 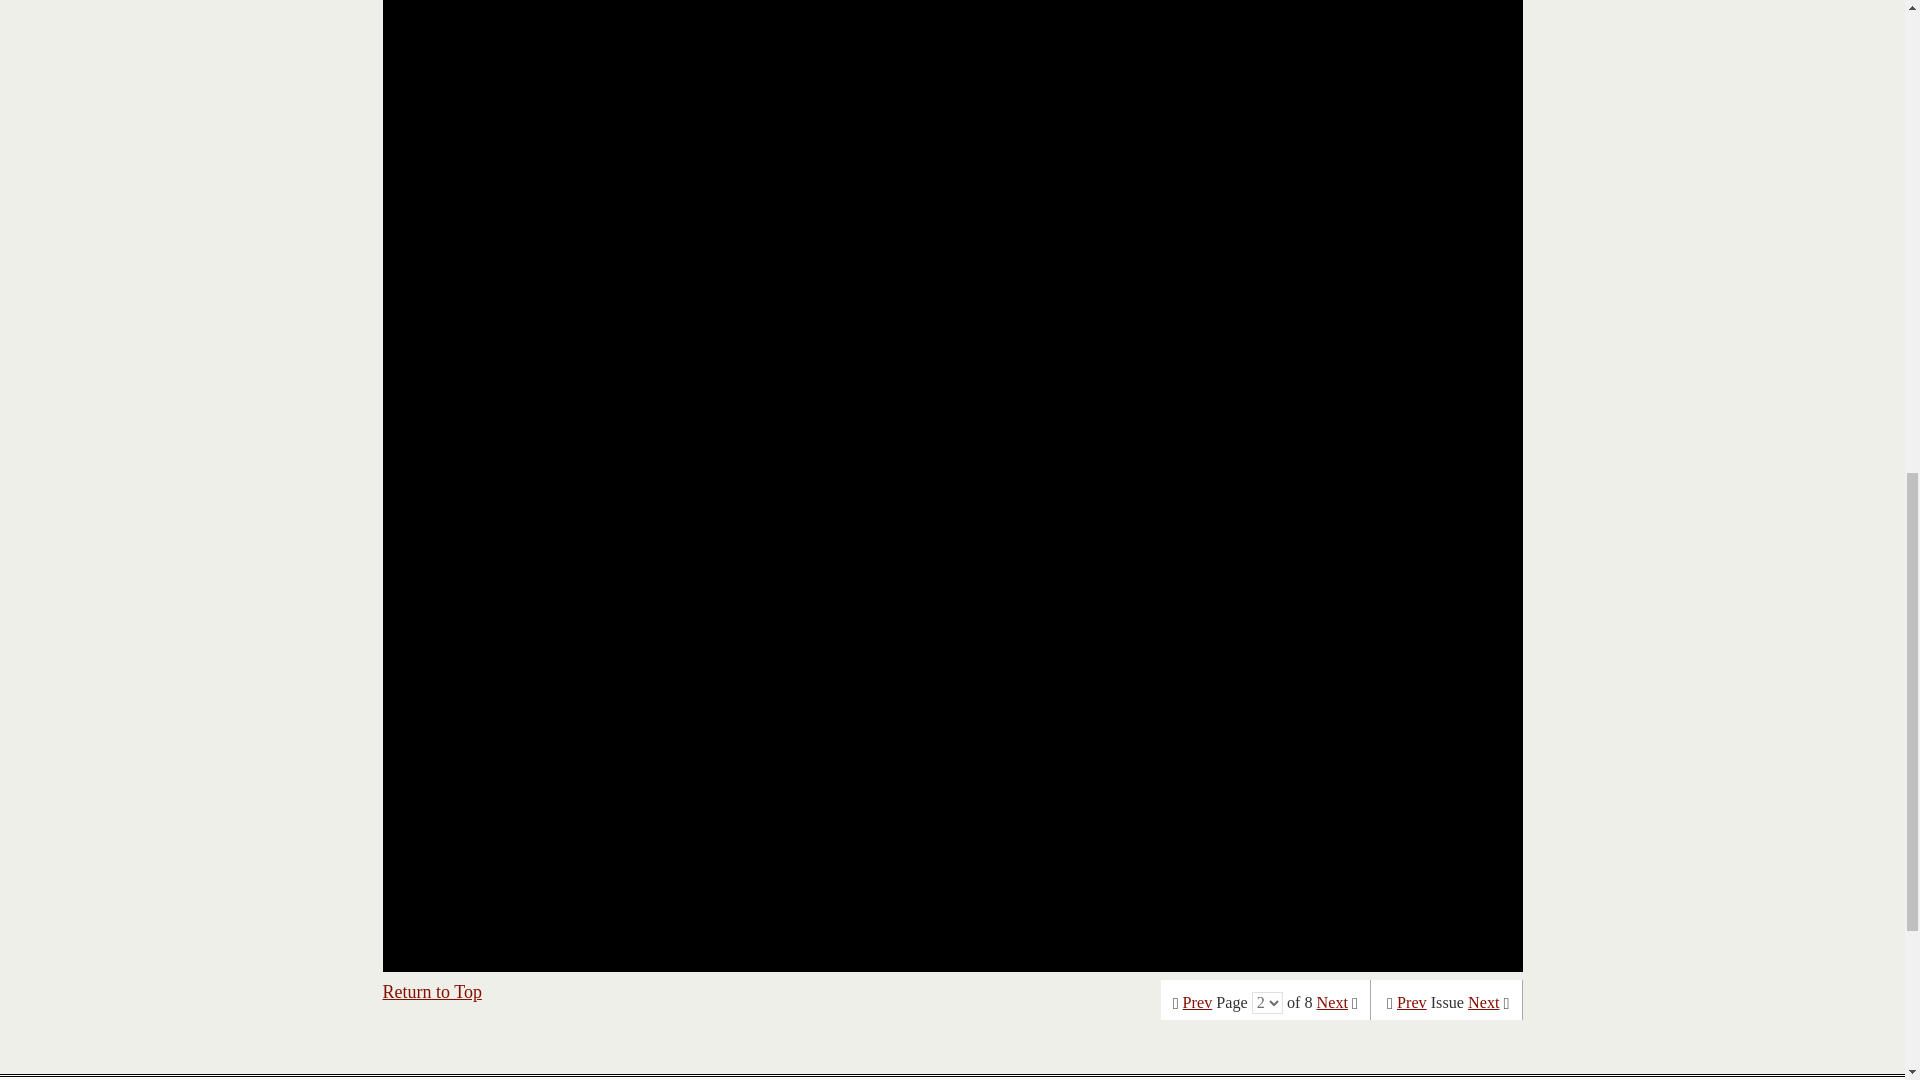 What do you see at coordinates (1332, 1002) in the screenshot?
I see `Next` at bounding box center [1332, 1002].